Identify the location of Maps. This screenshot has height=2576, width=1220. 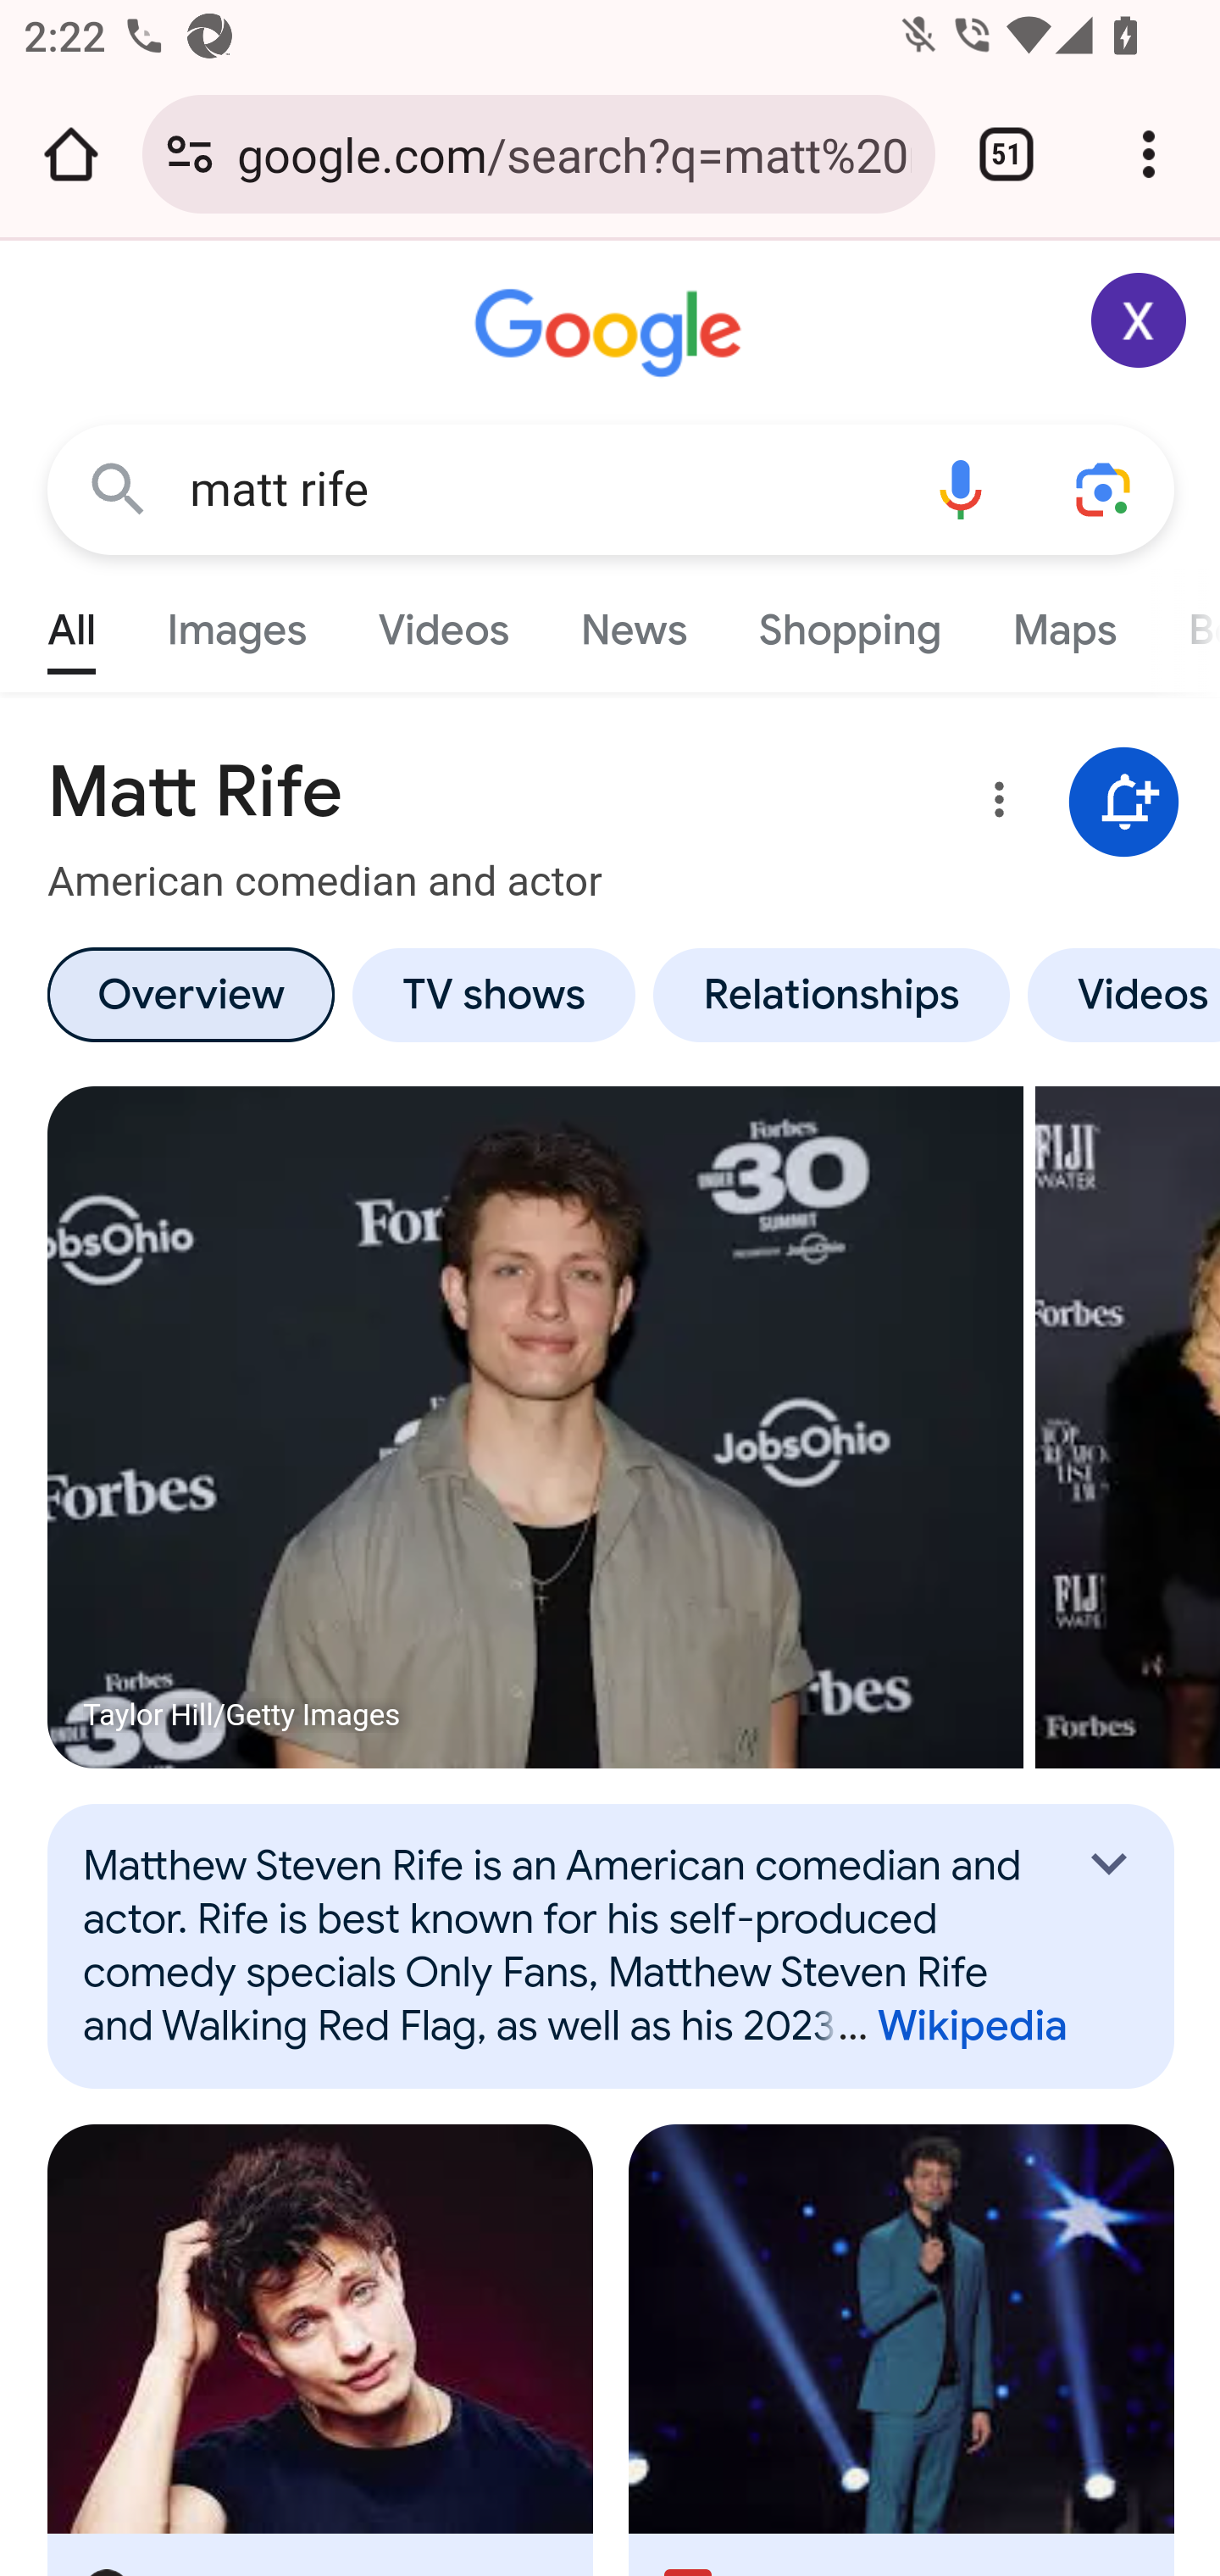
(1063, 622).